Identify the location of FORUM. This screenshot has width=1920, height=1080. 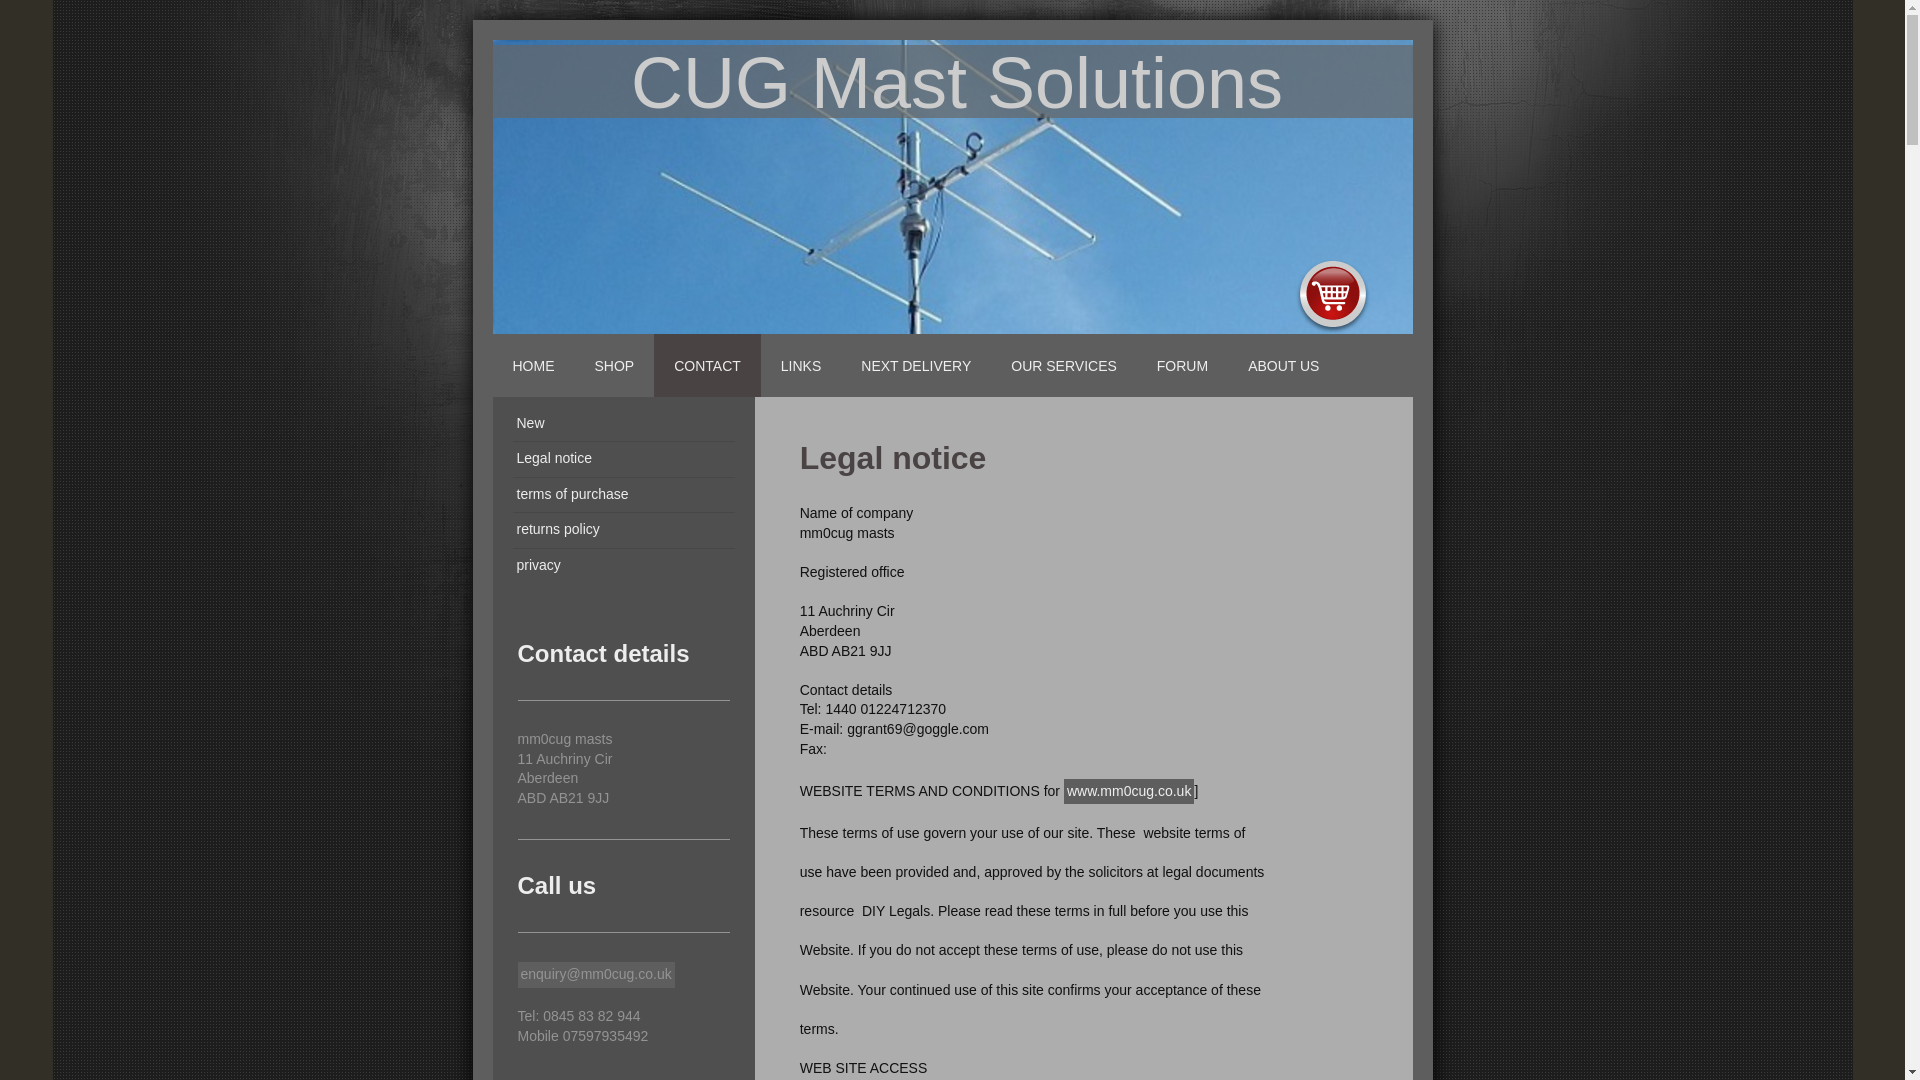
(1182, 365).